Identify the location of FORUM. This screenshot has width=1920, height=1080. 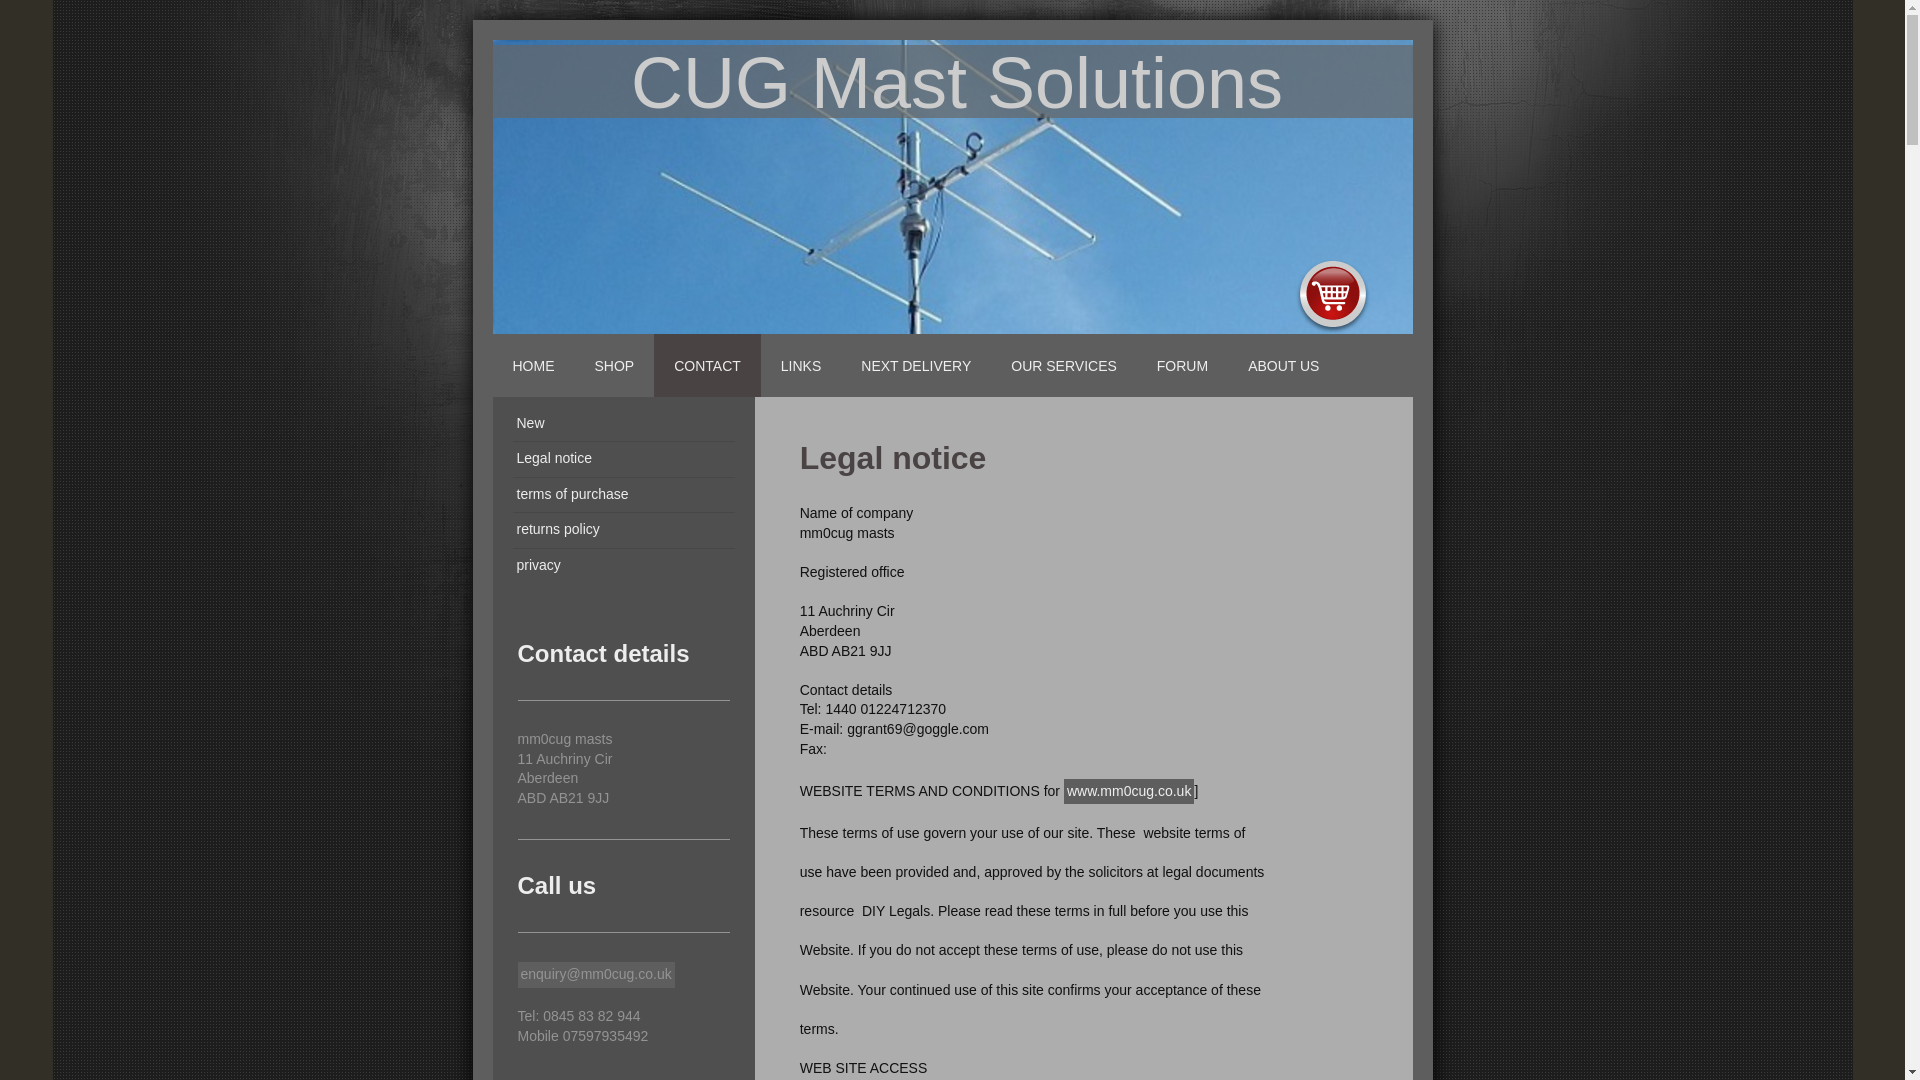
(1182, 365).